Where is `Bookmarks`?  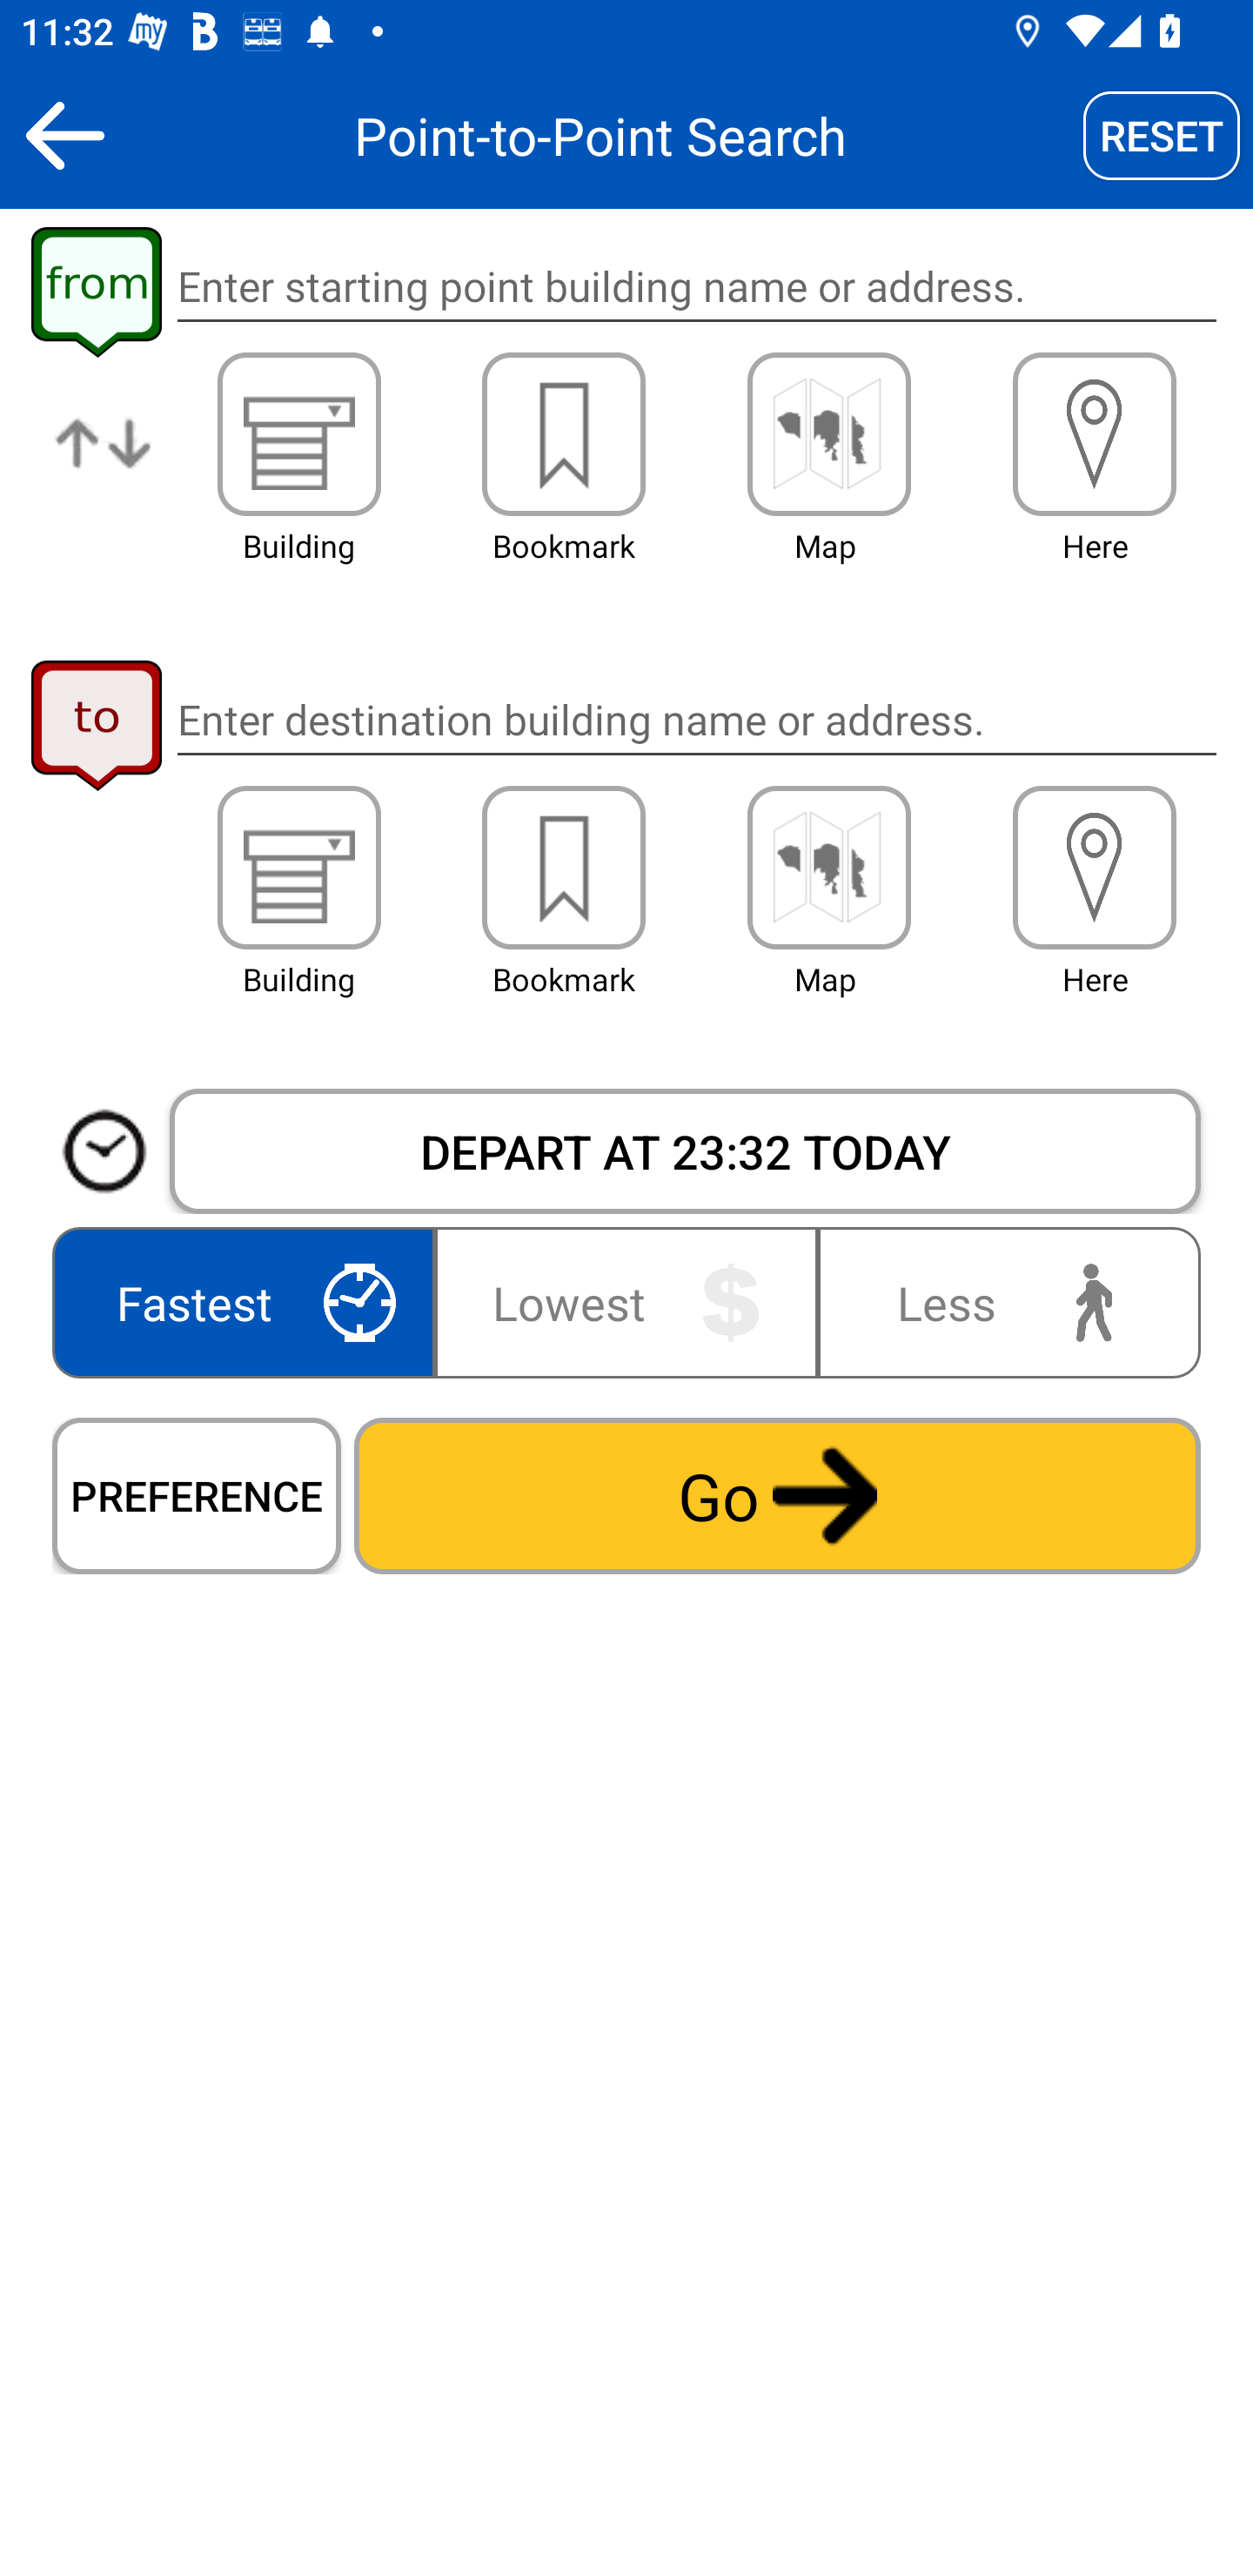
Bookmarks is located at coordinates (564, 868).